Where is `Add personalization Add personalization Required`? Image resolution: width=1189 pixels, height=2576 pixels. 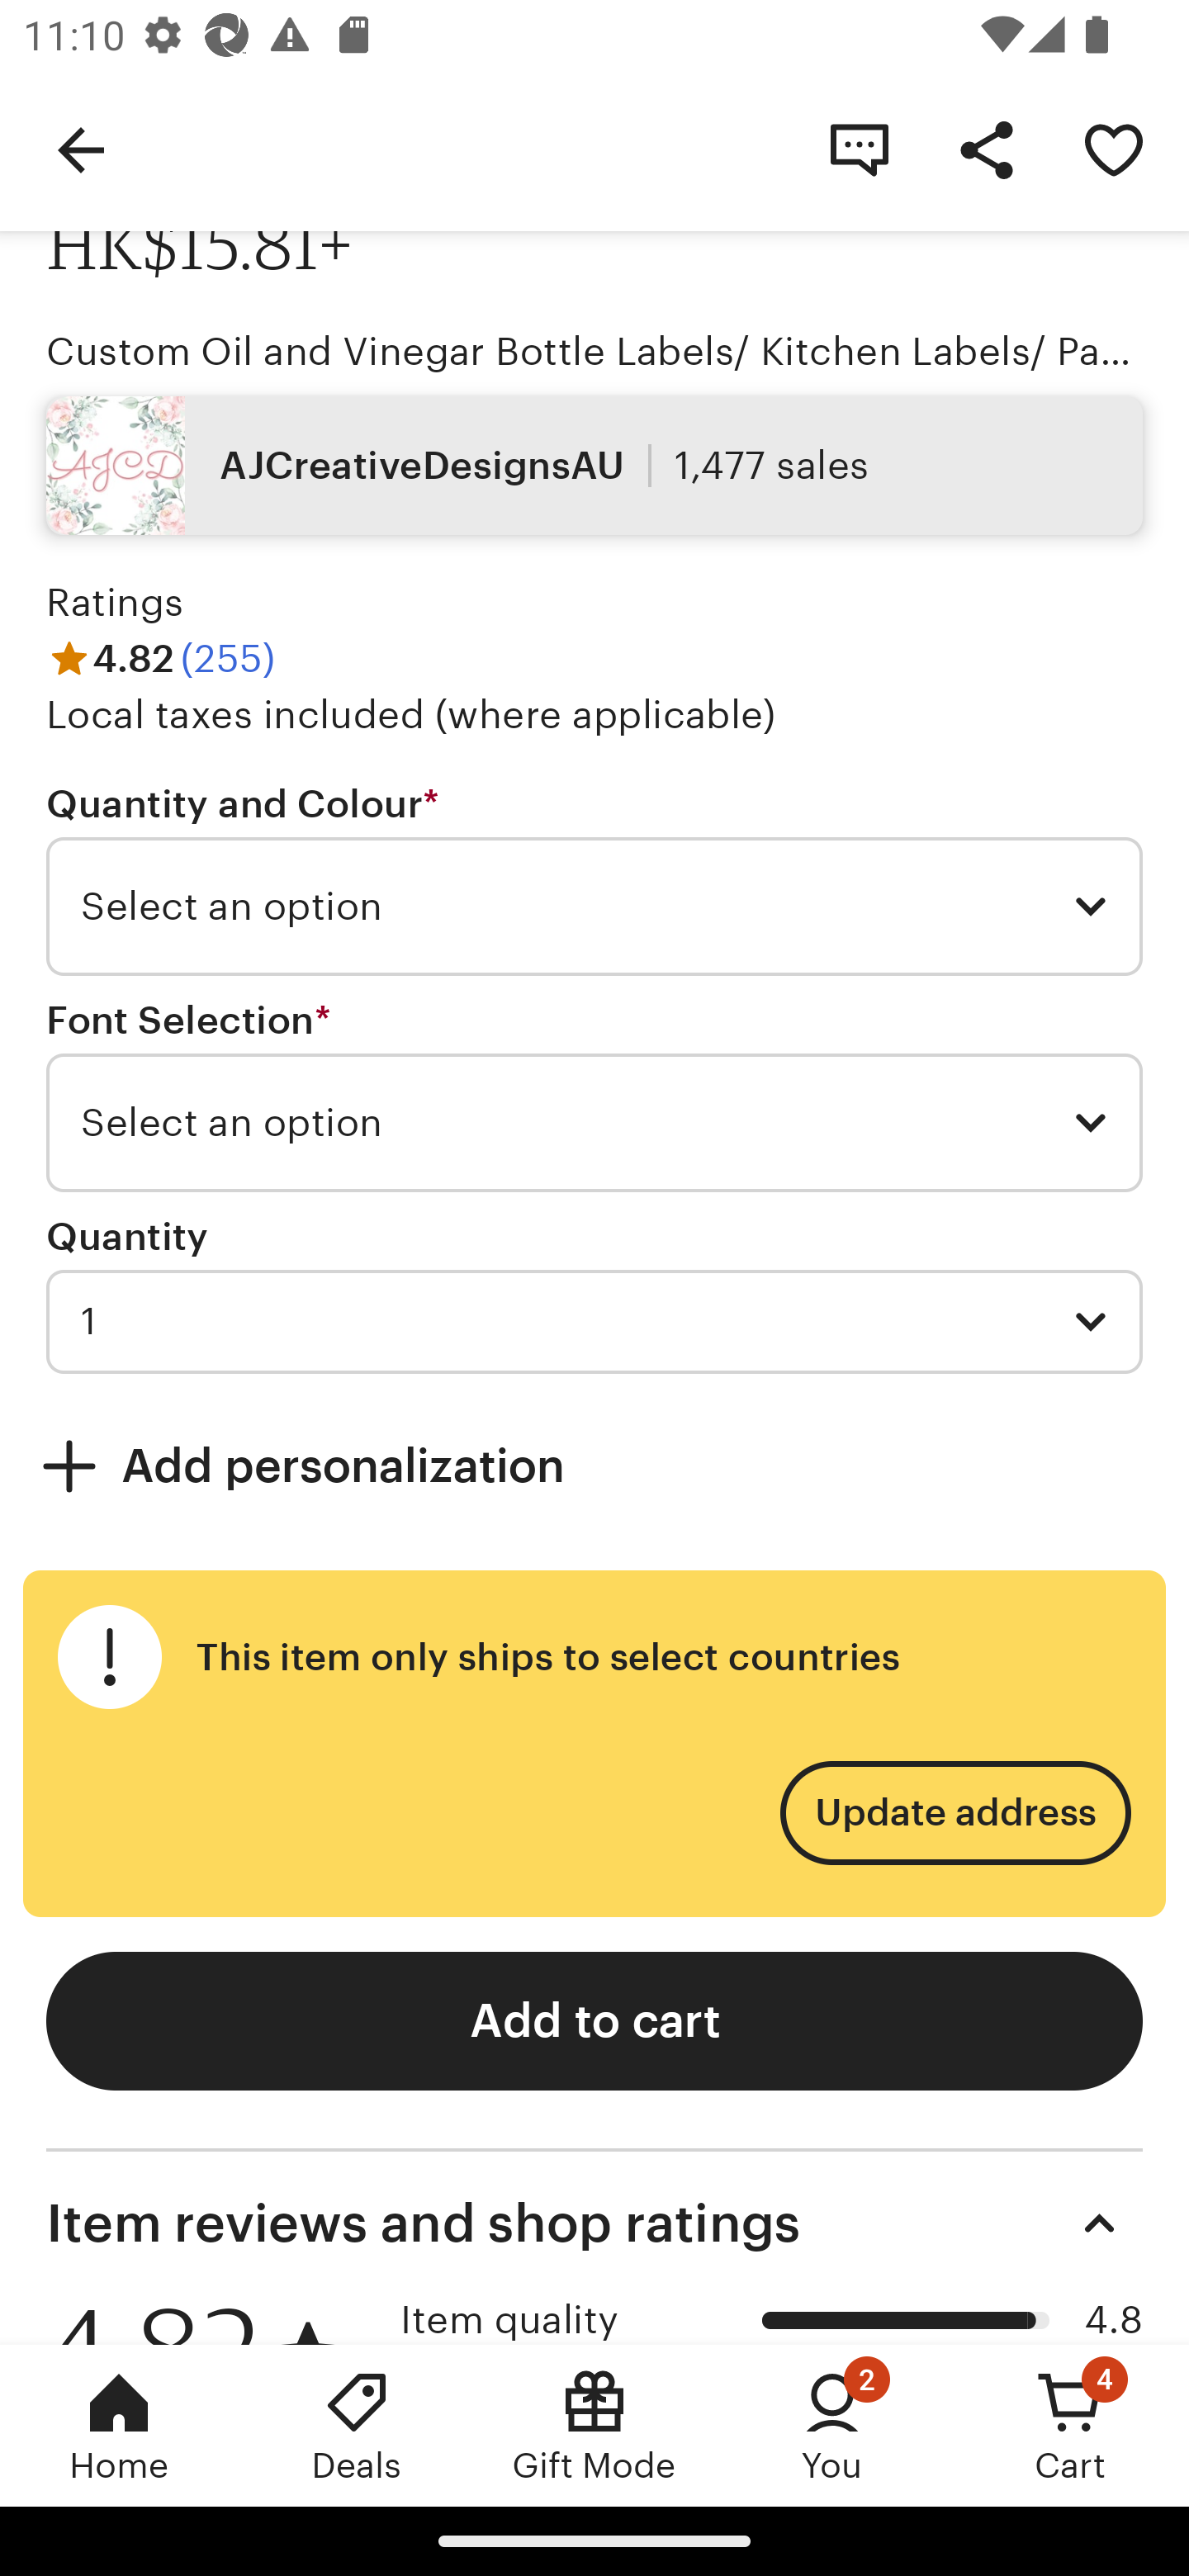 Add personalization Add personalization Required is located at coordinates (594, 1466).